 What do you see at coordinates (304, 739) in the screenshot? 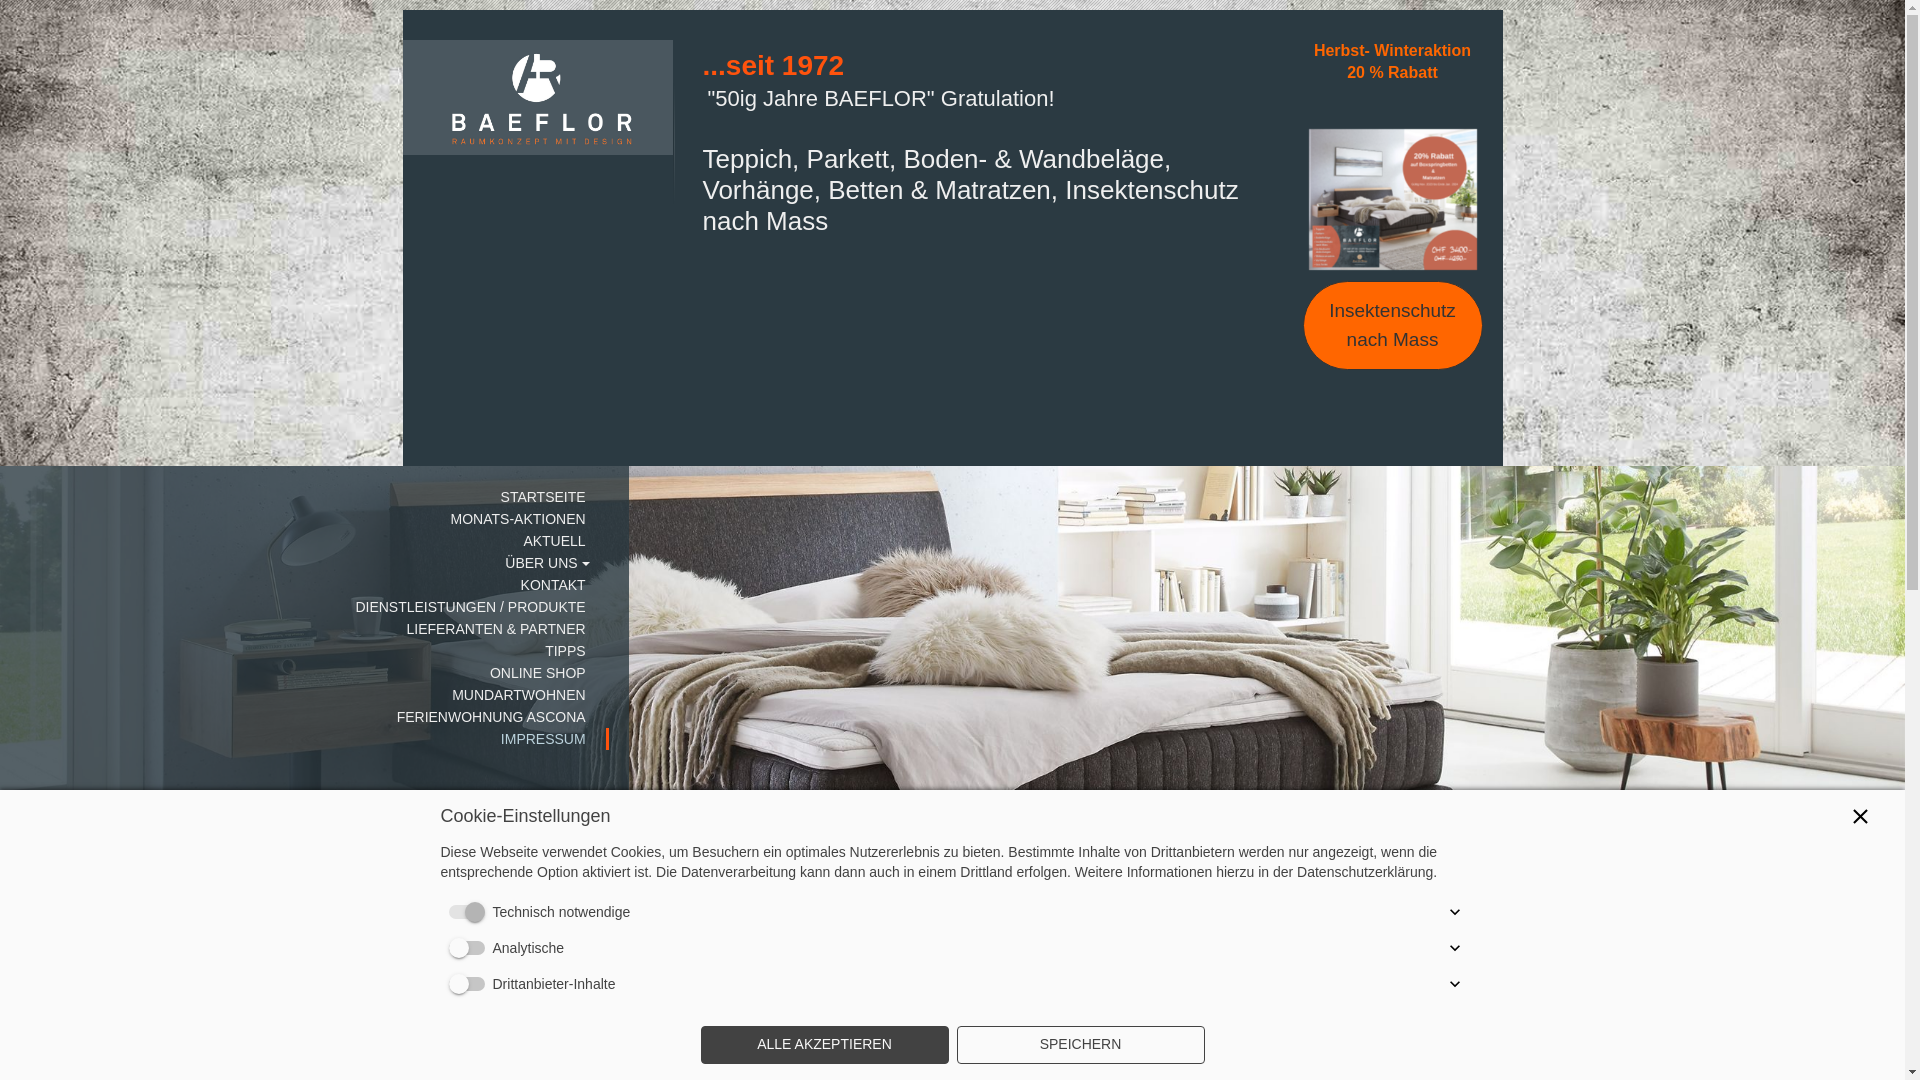
I see `IMPRESSUM` at bounding box center [304, 739].